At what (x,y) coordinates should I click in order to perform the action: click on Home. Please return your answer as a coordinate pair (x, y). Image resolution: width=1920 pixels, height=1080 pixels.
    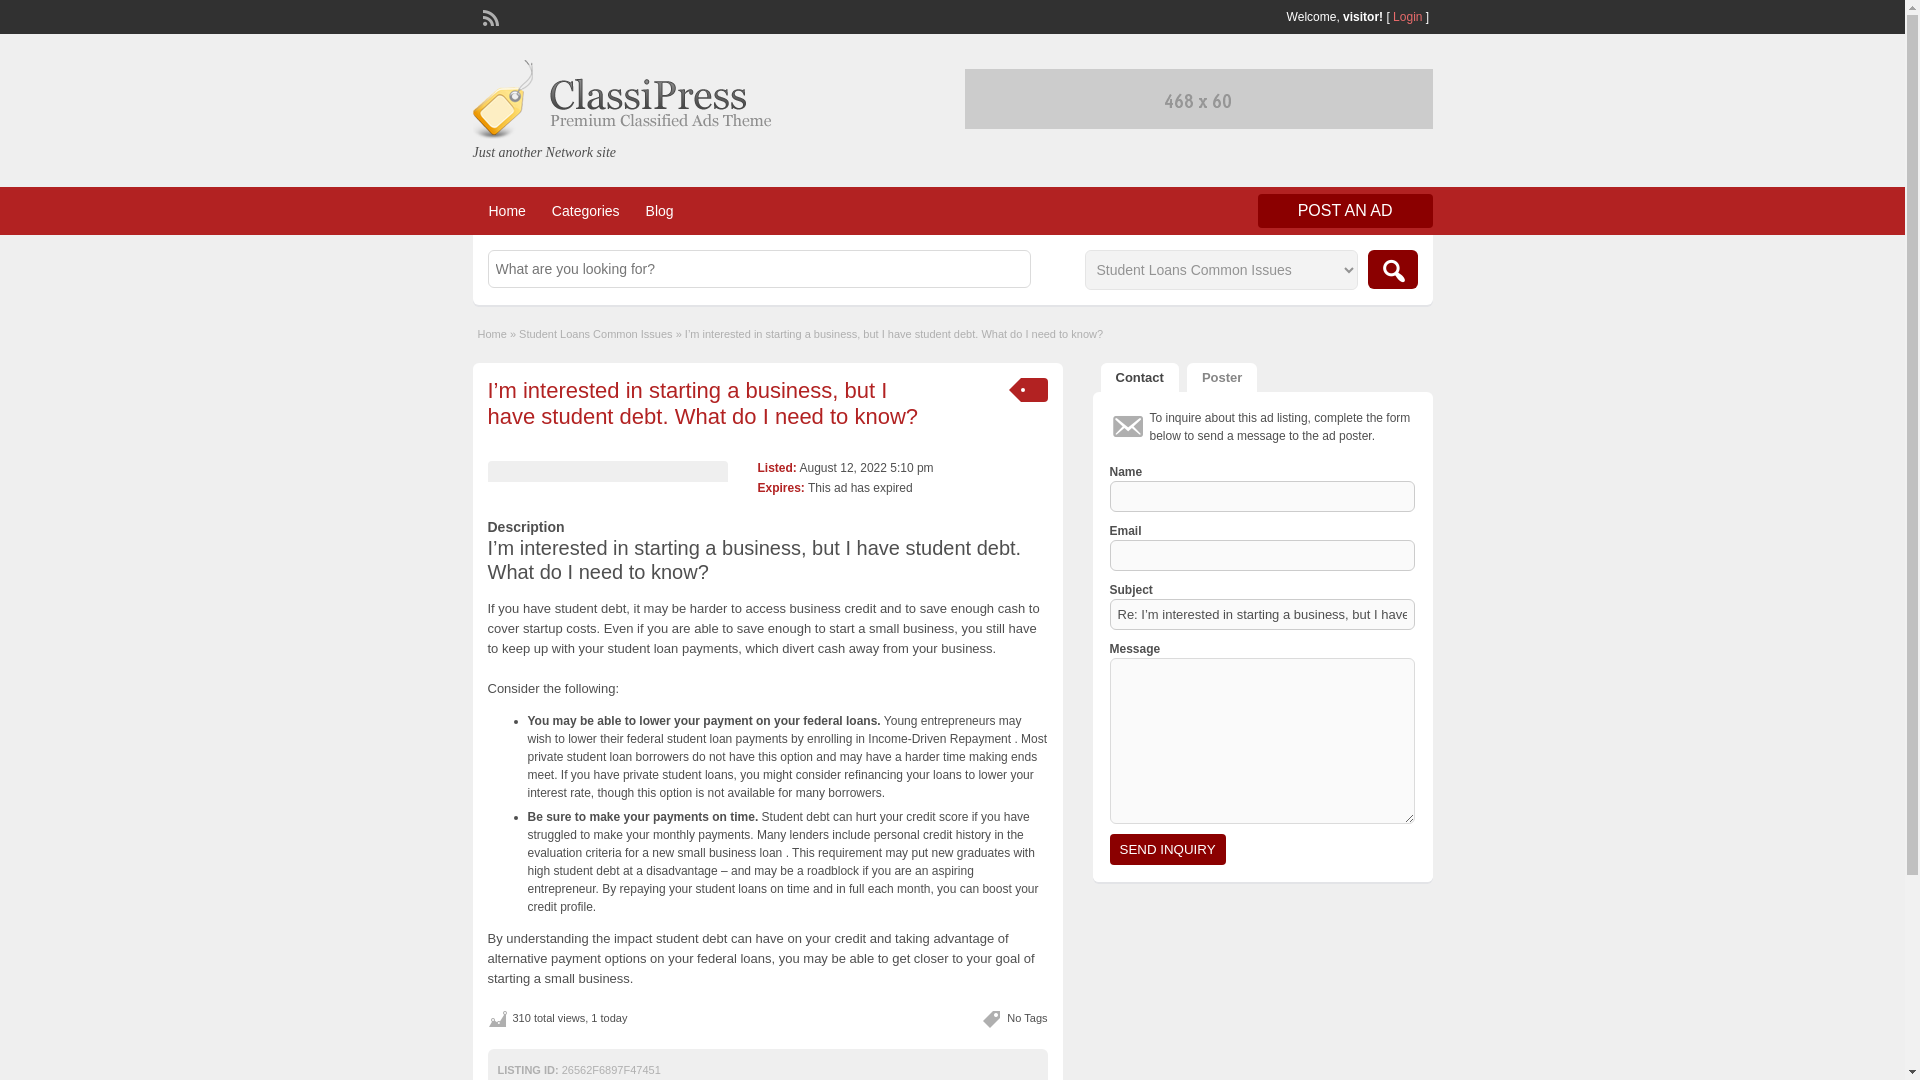
    Looking at the image, I should click on (506, 210).